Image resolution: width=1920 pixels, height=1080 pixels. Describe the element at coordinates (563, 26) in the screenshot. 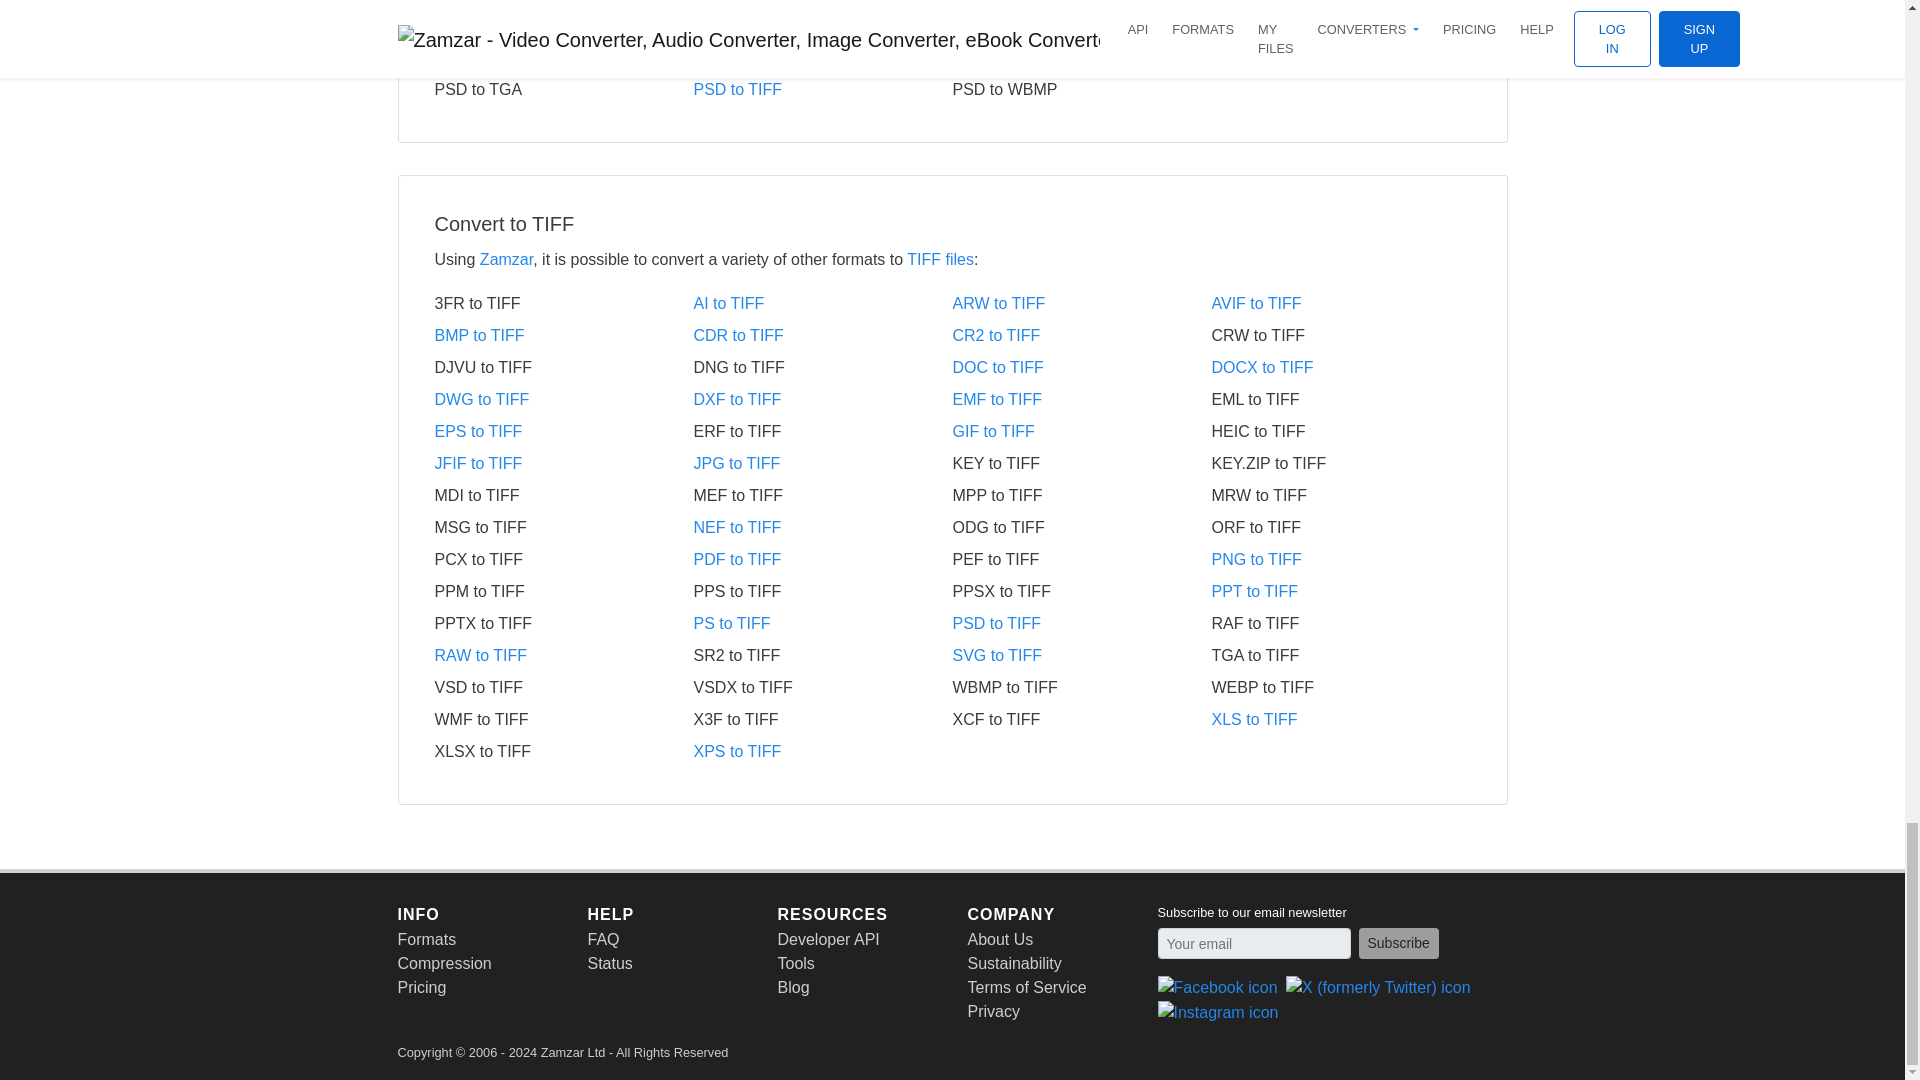

I see `PSD to BMP Converter` at that location.